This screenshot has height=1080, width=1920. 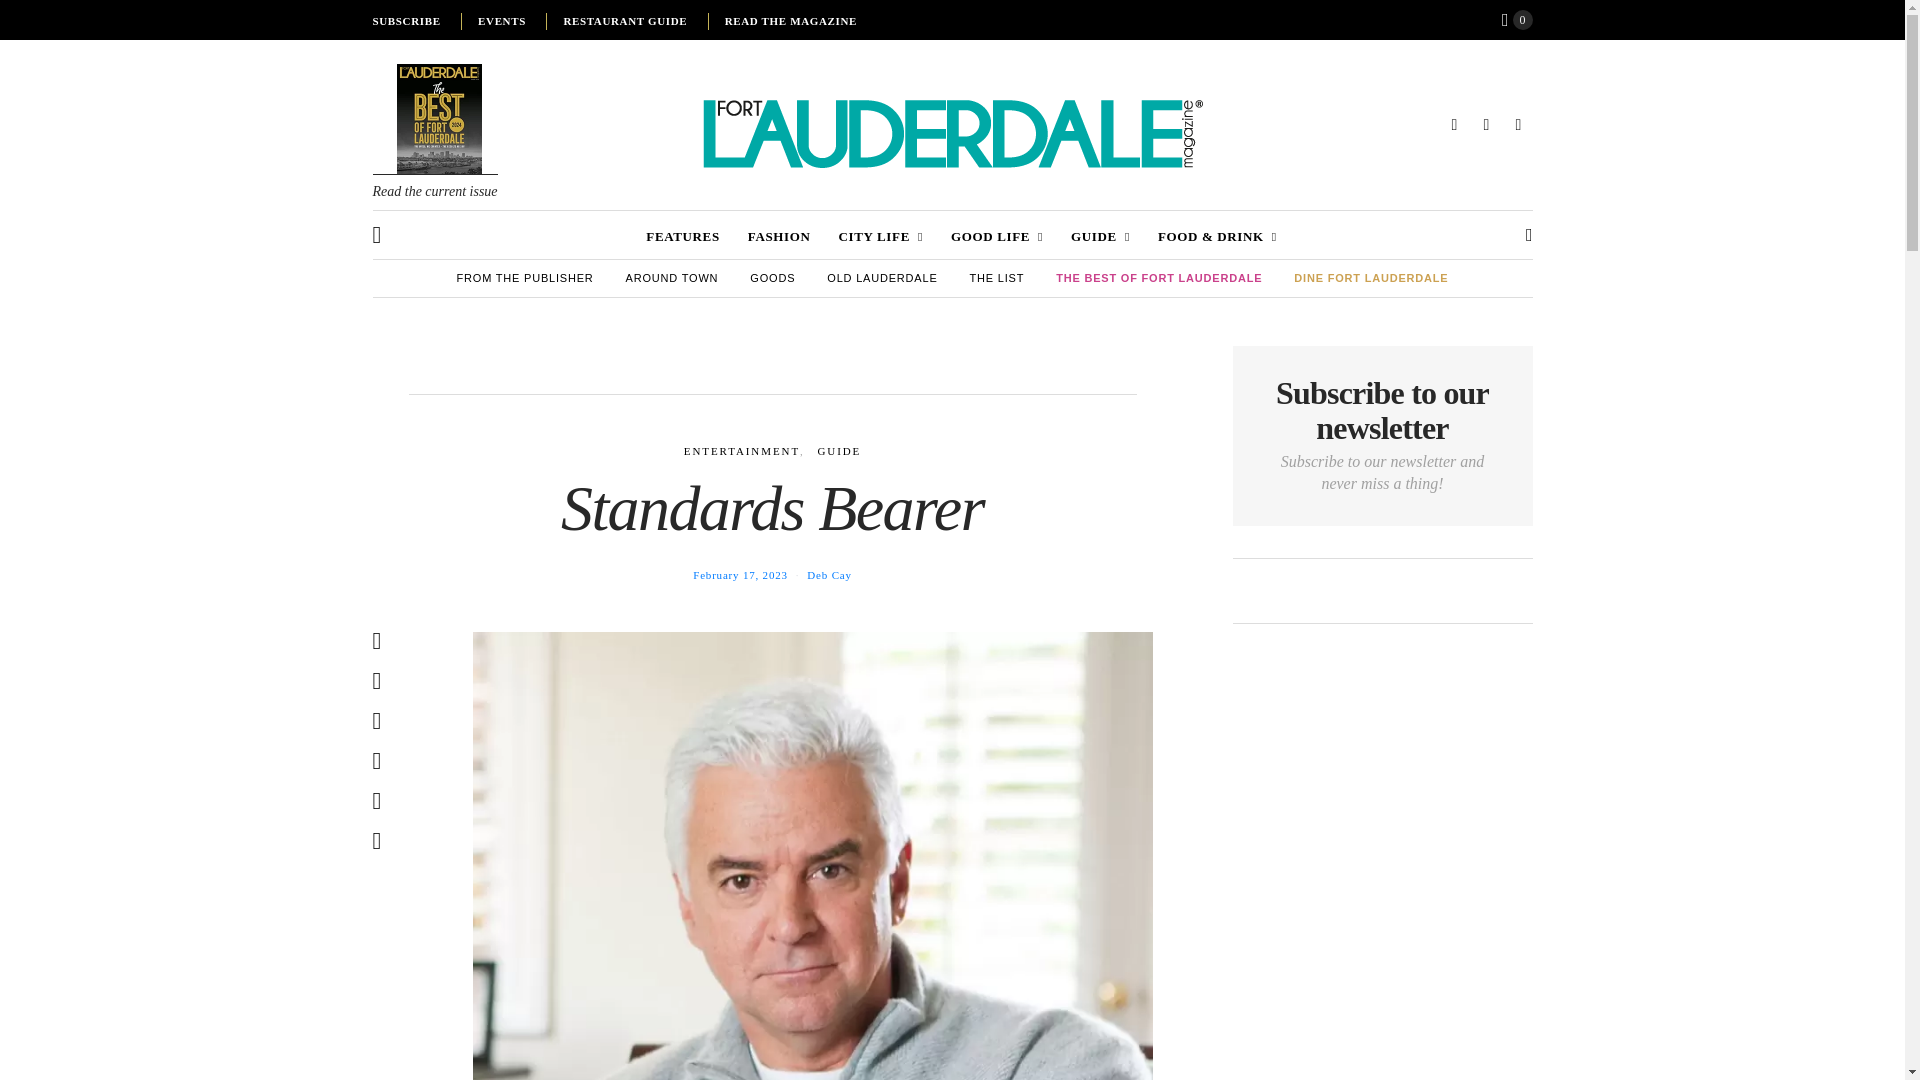 I want to click on View all posts by Deb Cay, so click(x=828, y=575).